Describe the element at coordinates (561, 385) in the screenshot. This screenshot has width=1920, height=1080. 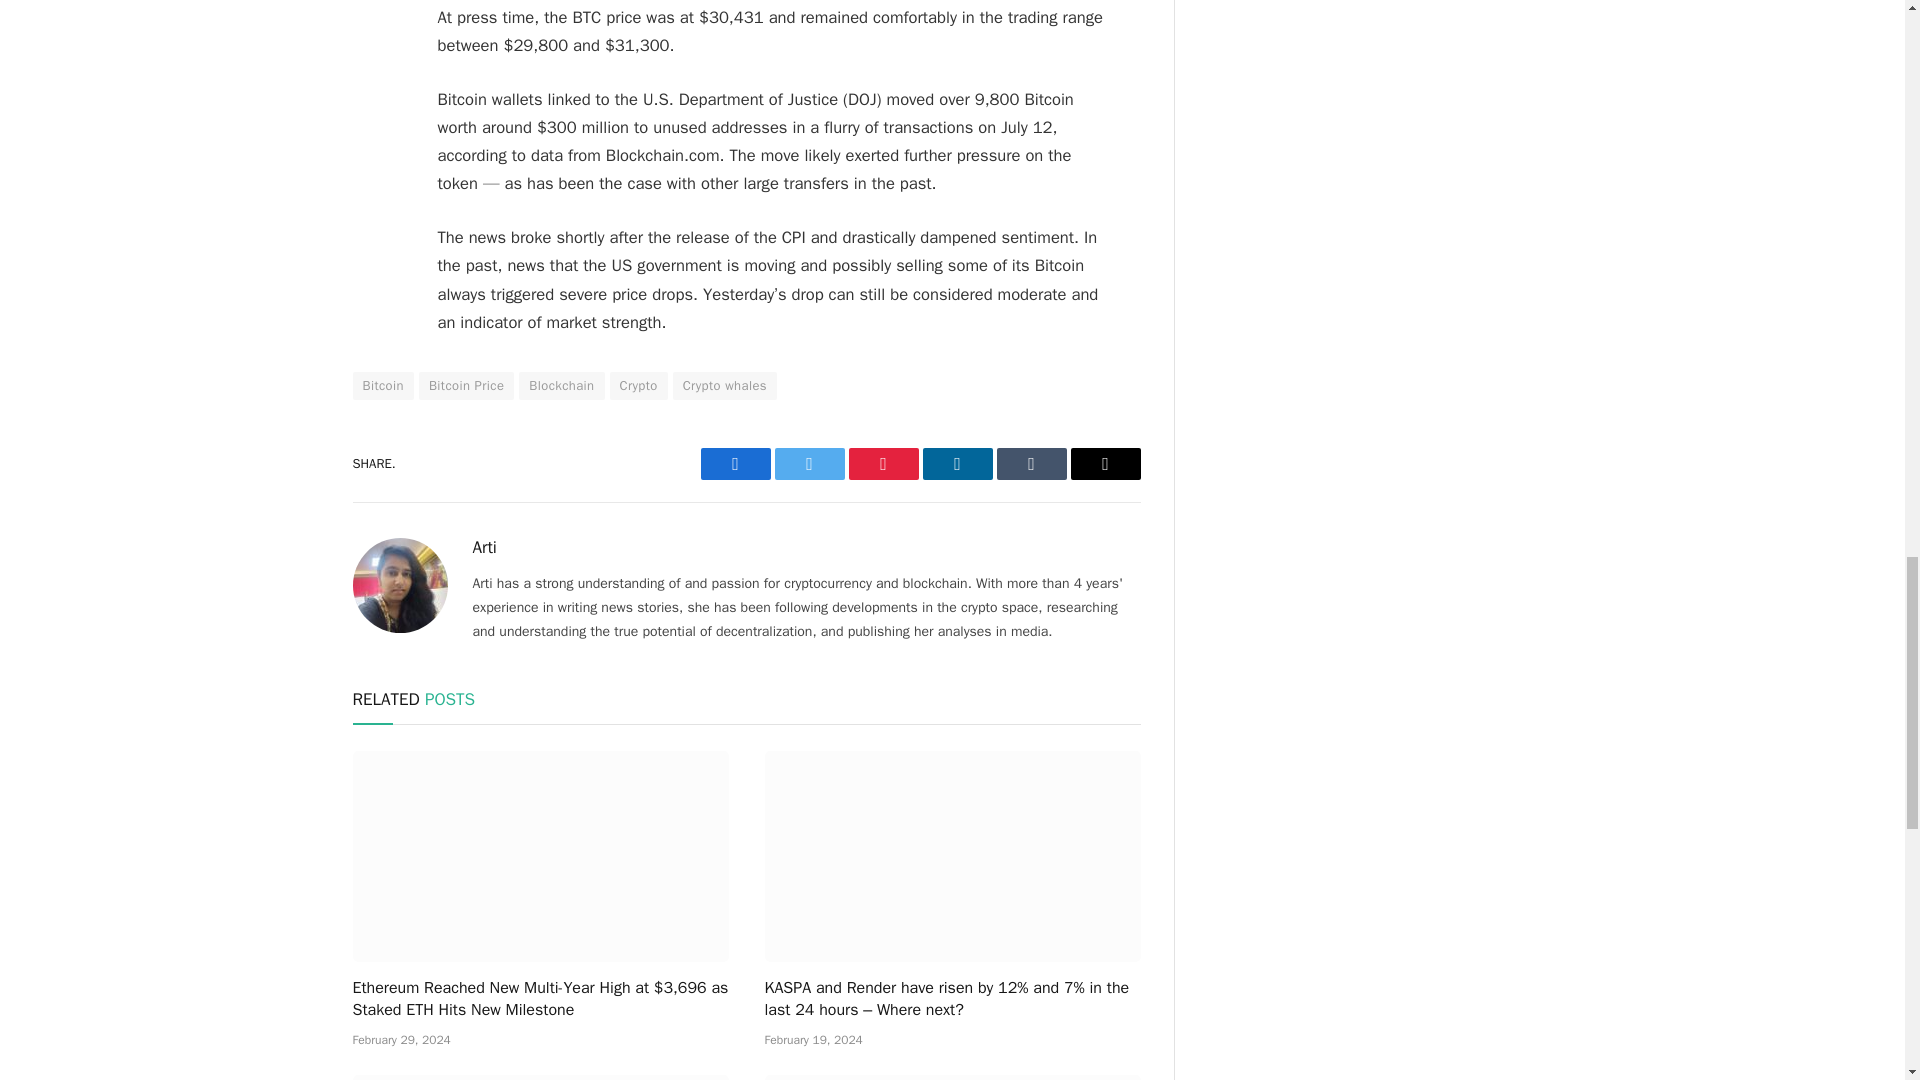
I see `Blockchain` at that location.